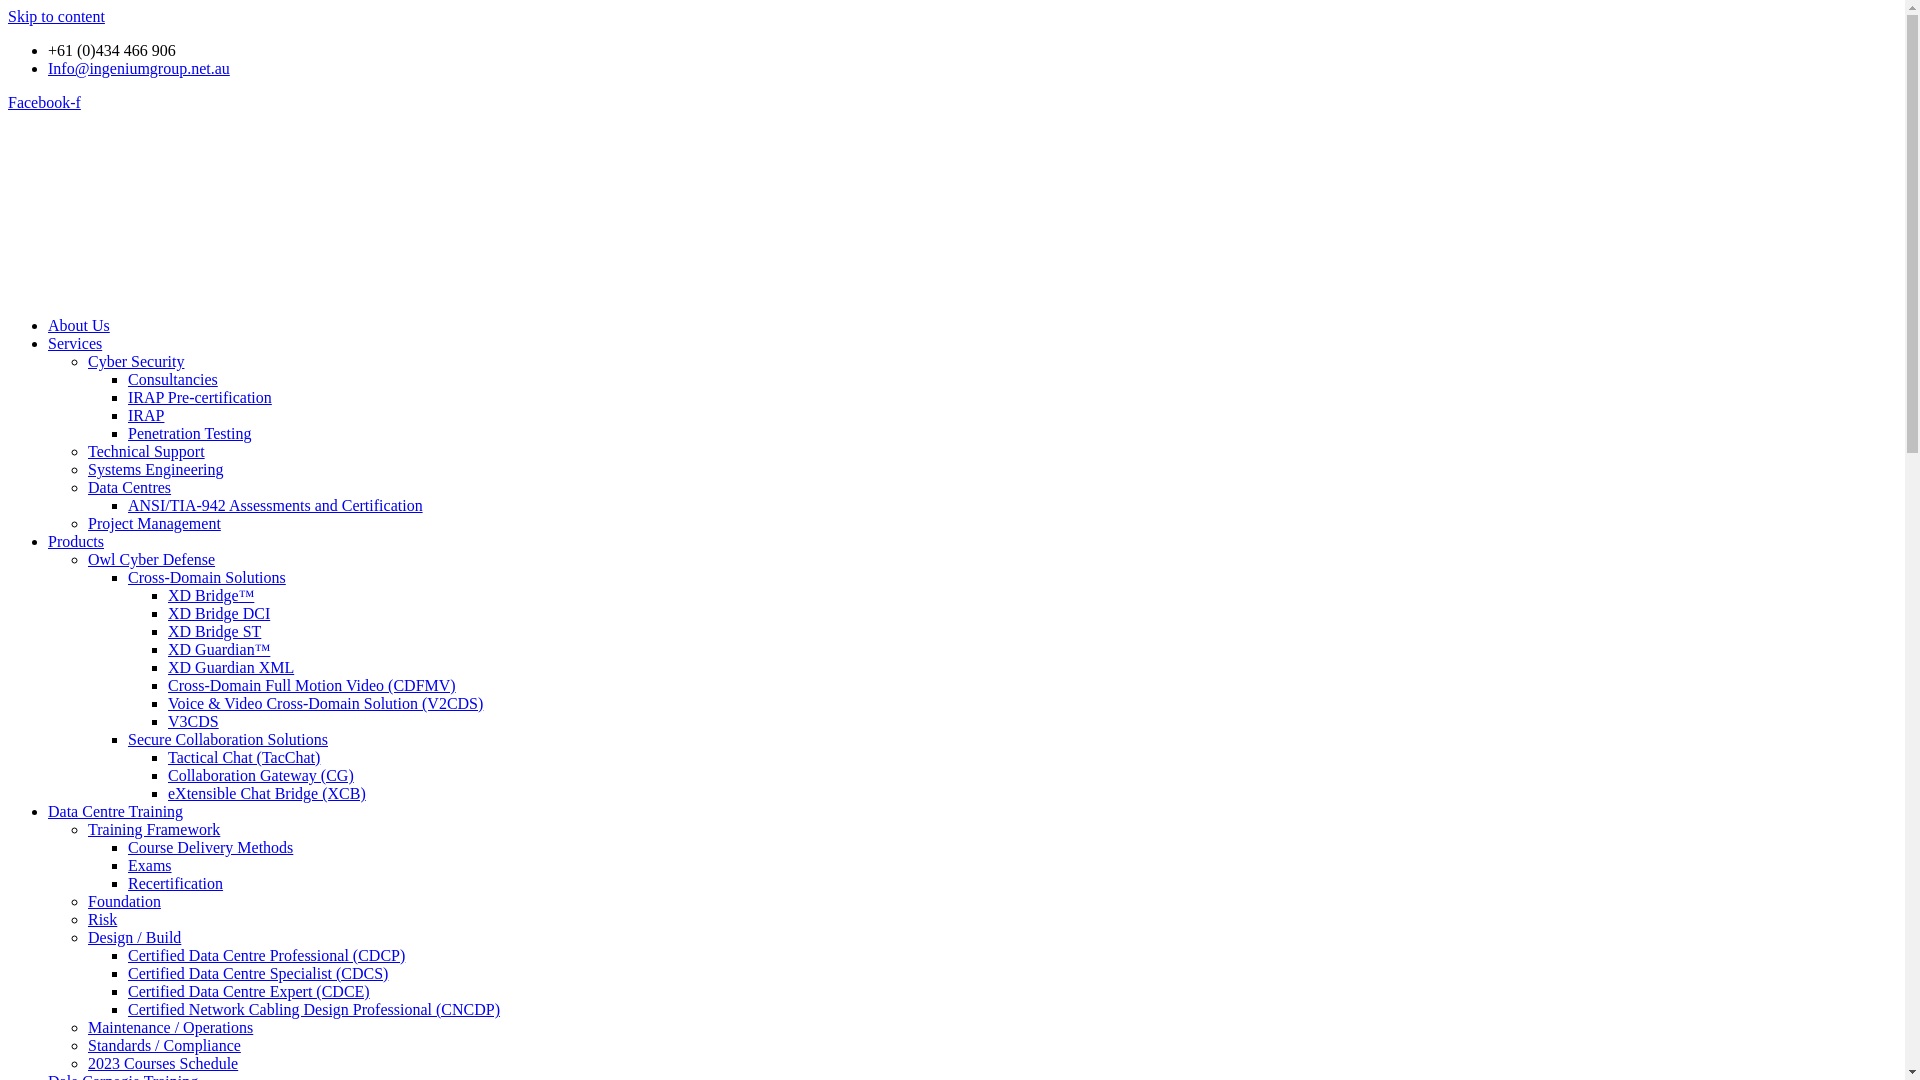 This screenshot has width=1920, height=1080. Describe the element at coordinates (228, 739) in the screenshot. I see `Secure Collaboration Solutions` at that location.